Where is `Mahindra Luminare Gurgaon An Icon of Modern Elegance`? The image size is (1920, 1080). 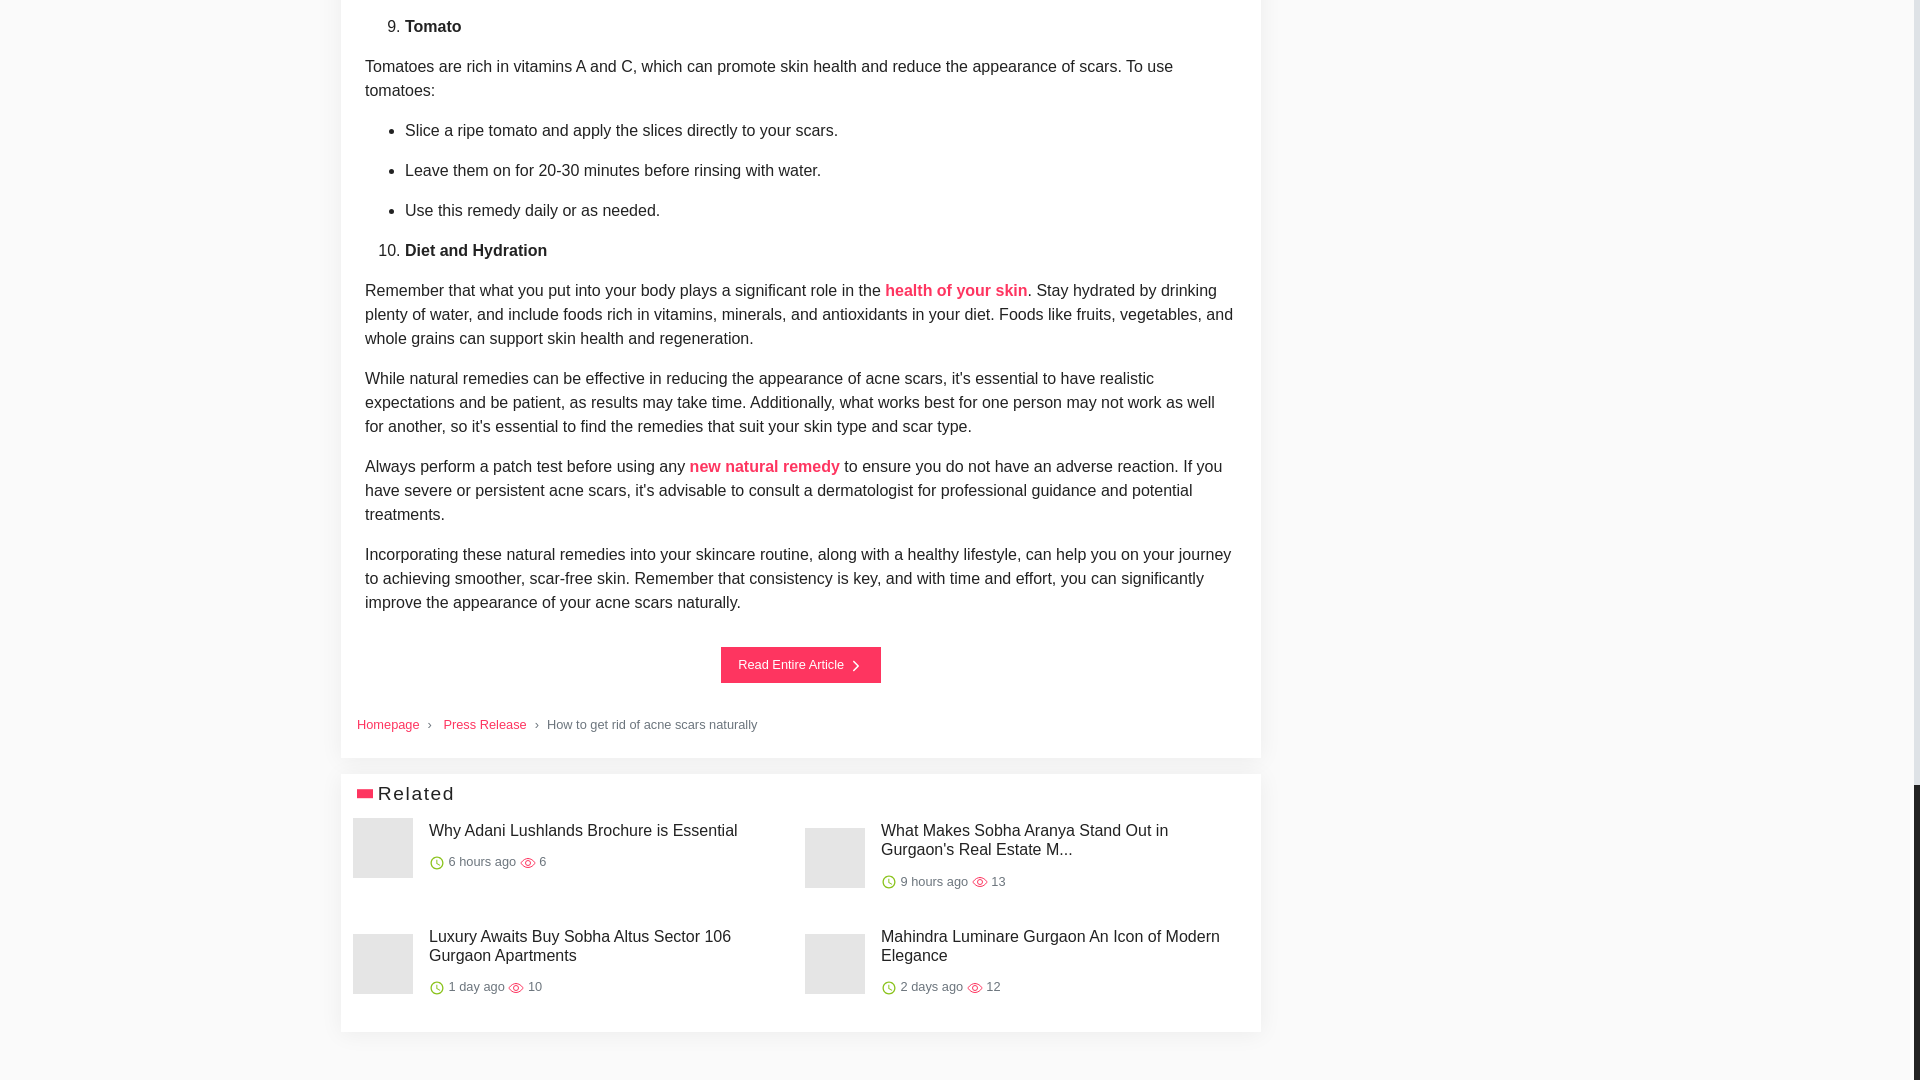
Mahindra Luminare Gurgaon An Icon of Modern Elegance is located at coordinates (1060, 946).